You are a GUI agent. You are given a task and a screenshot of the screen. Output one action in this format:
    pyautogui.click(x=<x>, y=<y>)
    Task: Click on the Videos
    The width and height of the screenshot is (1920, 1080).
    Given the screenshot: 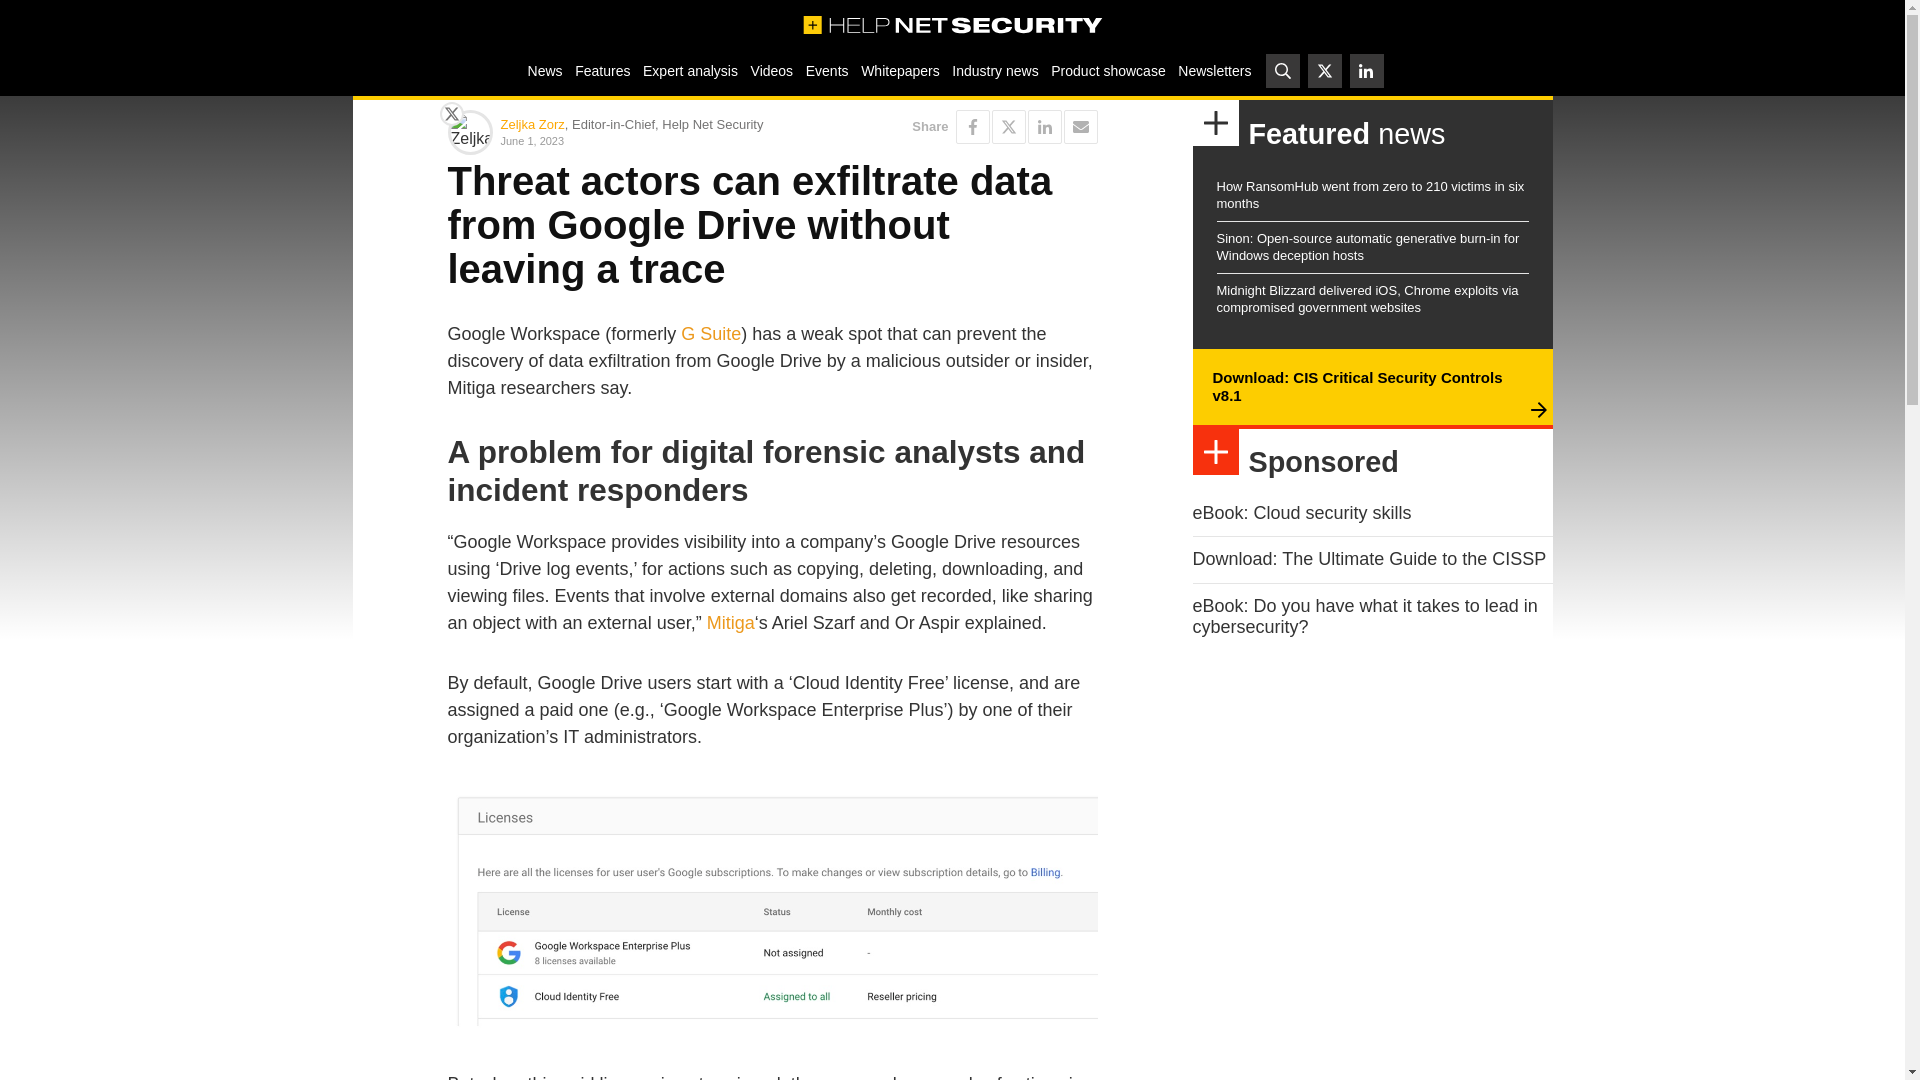 What is the action you would take?
    pyautogui.click(x=771, y=70)
    